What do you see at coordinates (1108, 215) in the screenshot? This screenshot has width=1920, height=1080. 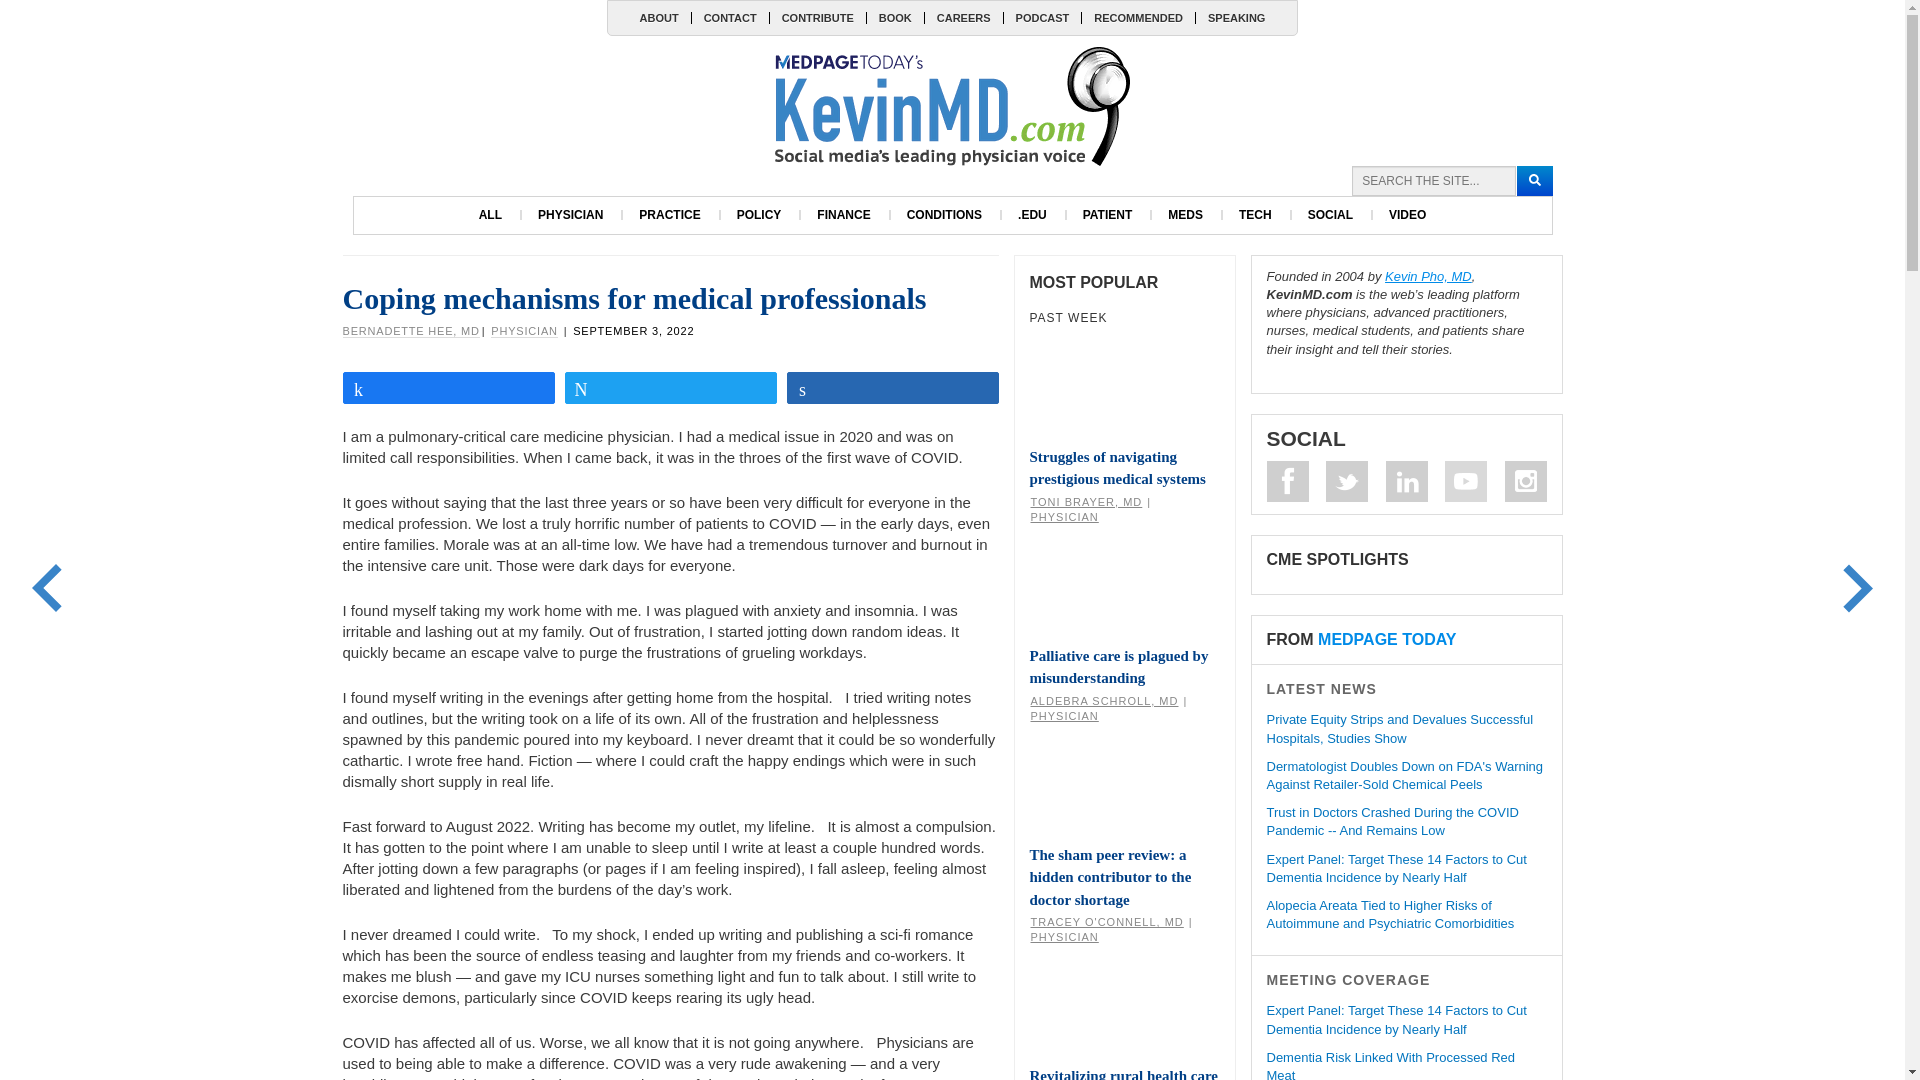 I see `PATIENT` at bounding box center [1108, 215].